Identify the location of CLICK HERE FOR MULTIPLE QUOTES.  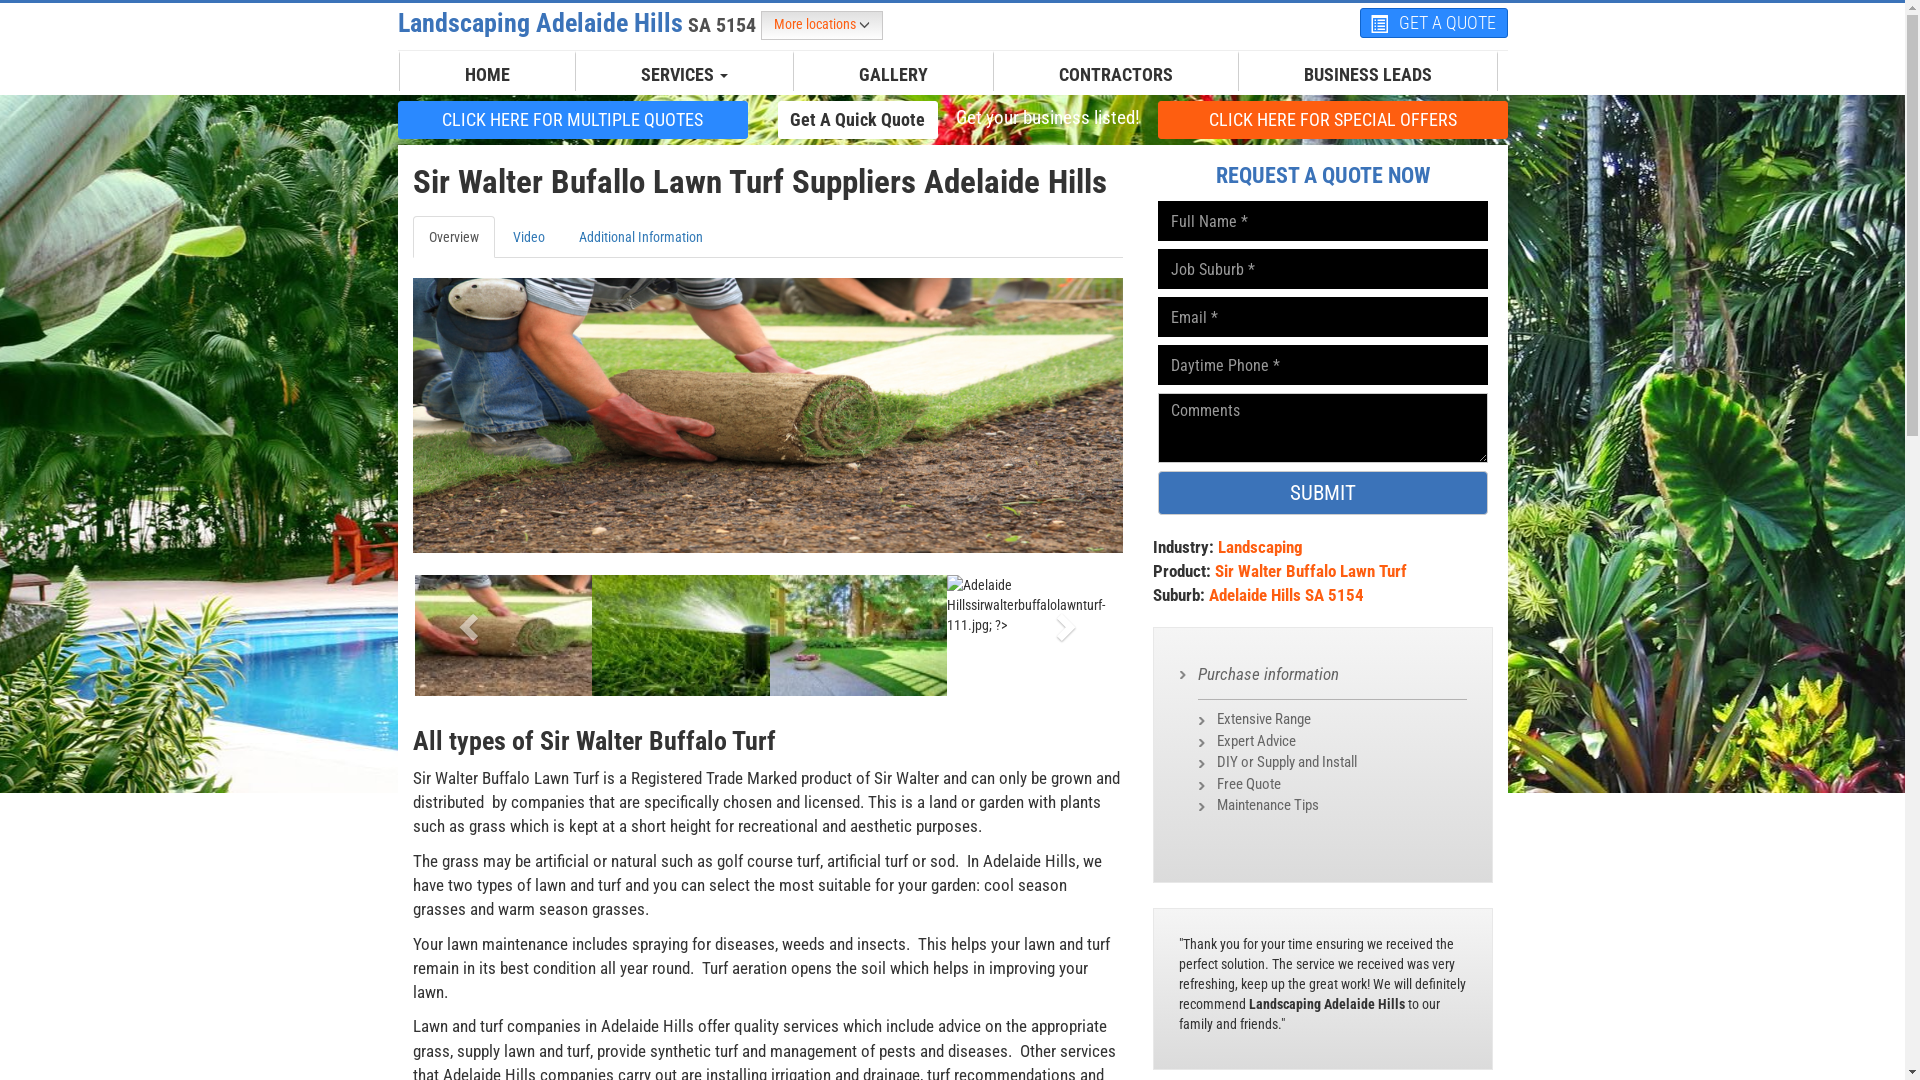
(573, 120).